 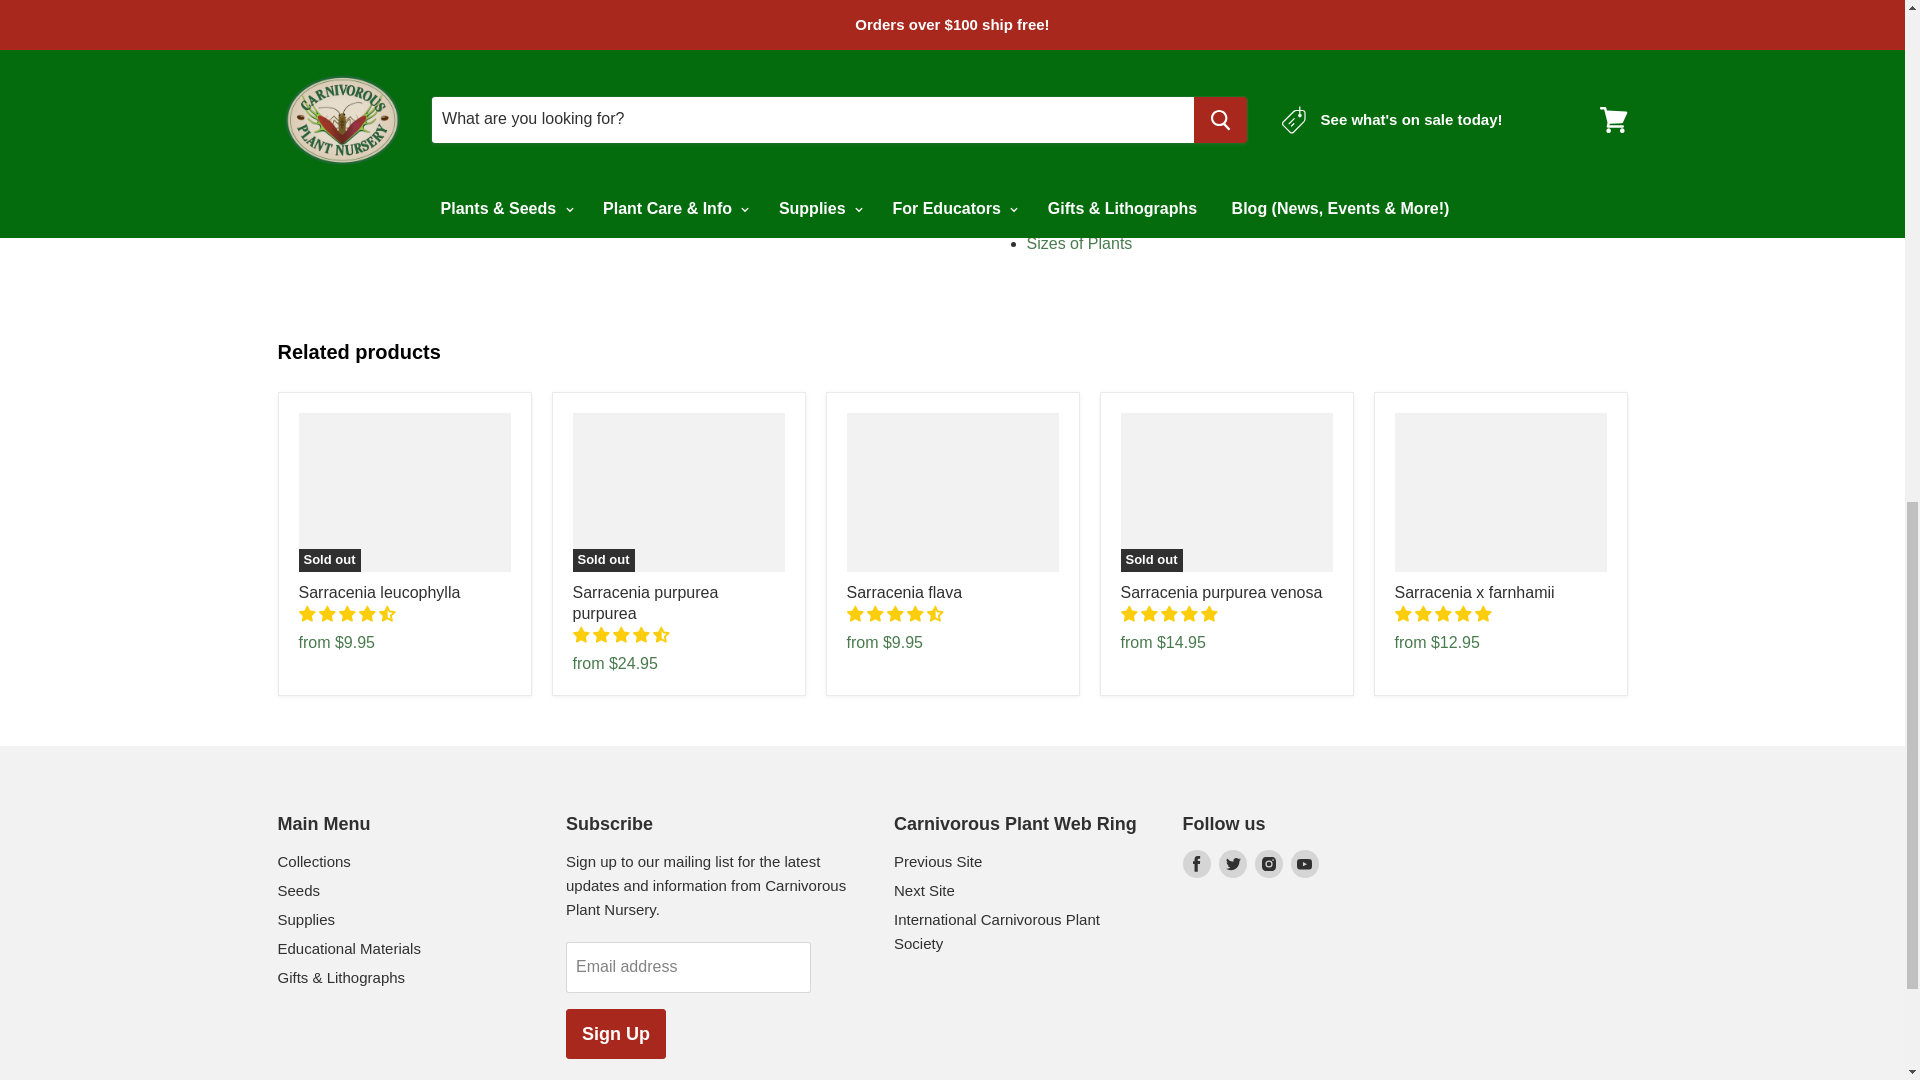 I want to click on Instagram, so click(x=1268, y=864).